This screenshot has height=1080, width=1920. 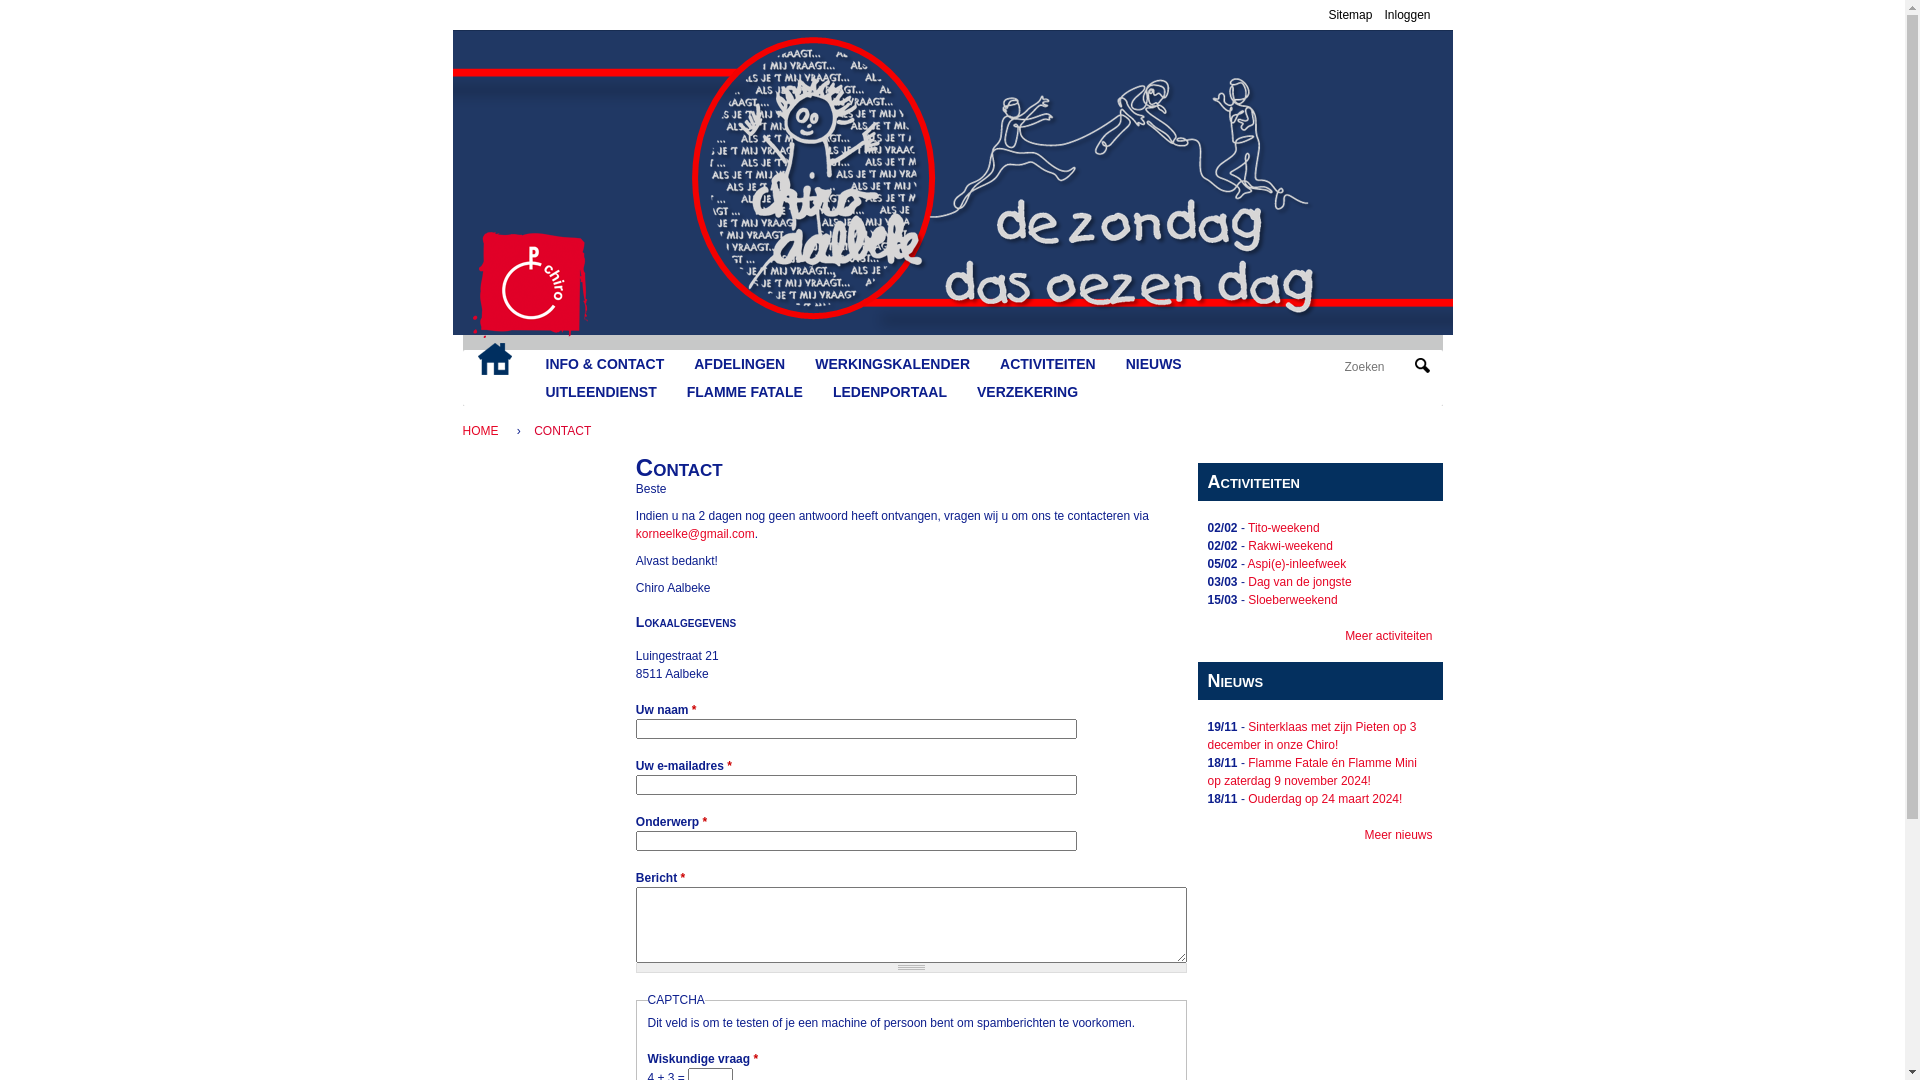 What do you see at coordinates (1154, 364) in the screenshot?
I see `NIEUWS` at bounding box center [1154, 364].